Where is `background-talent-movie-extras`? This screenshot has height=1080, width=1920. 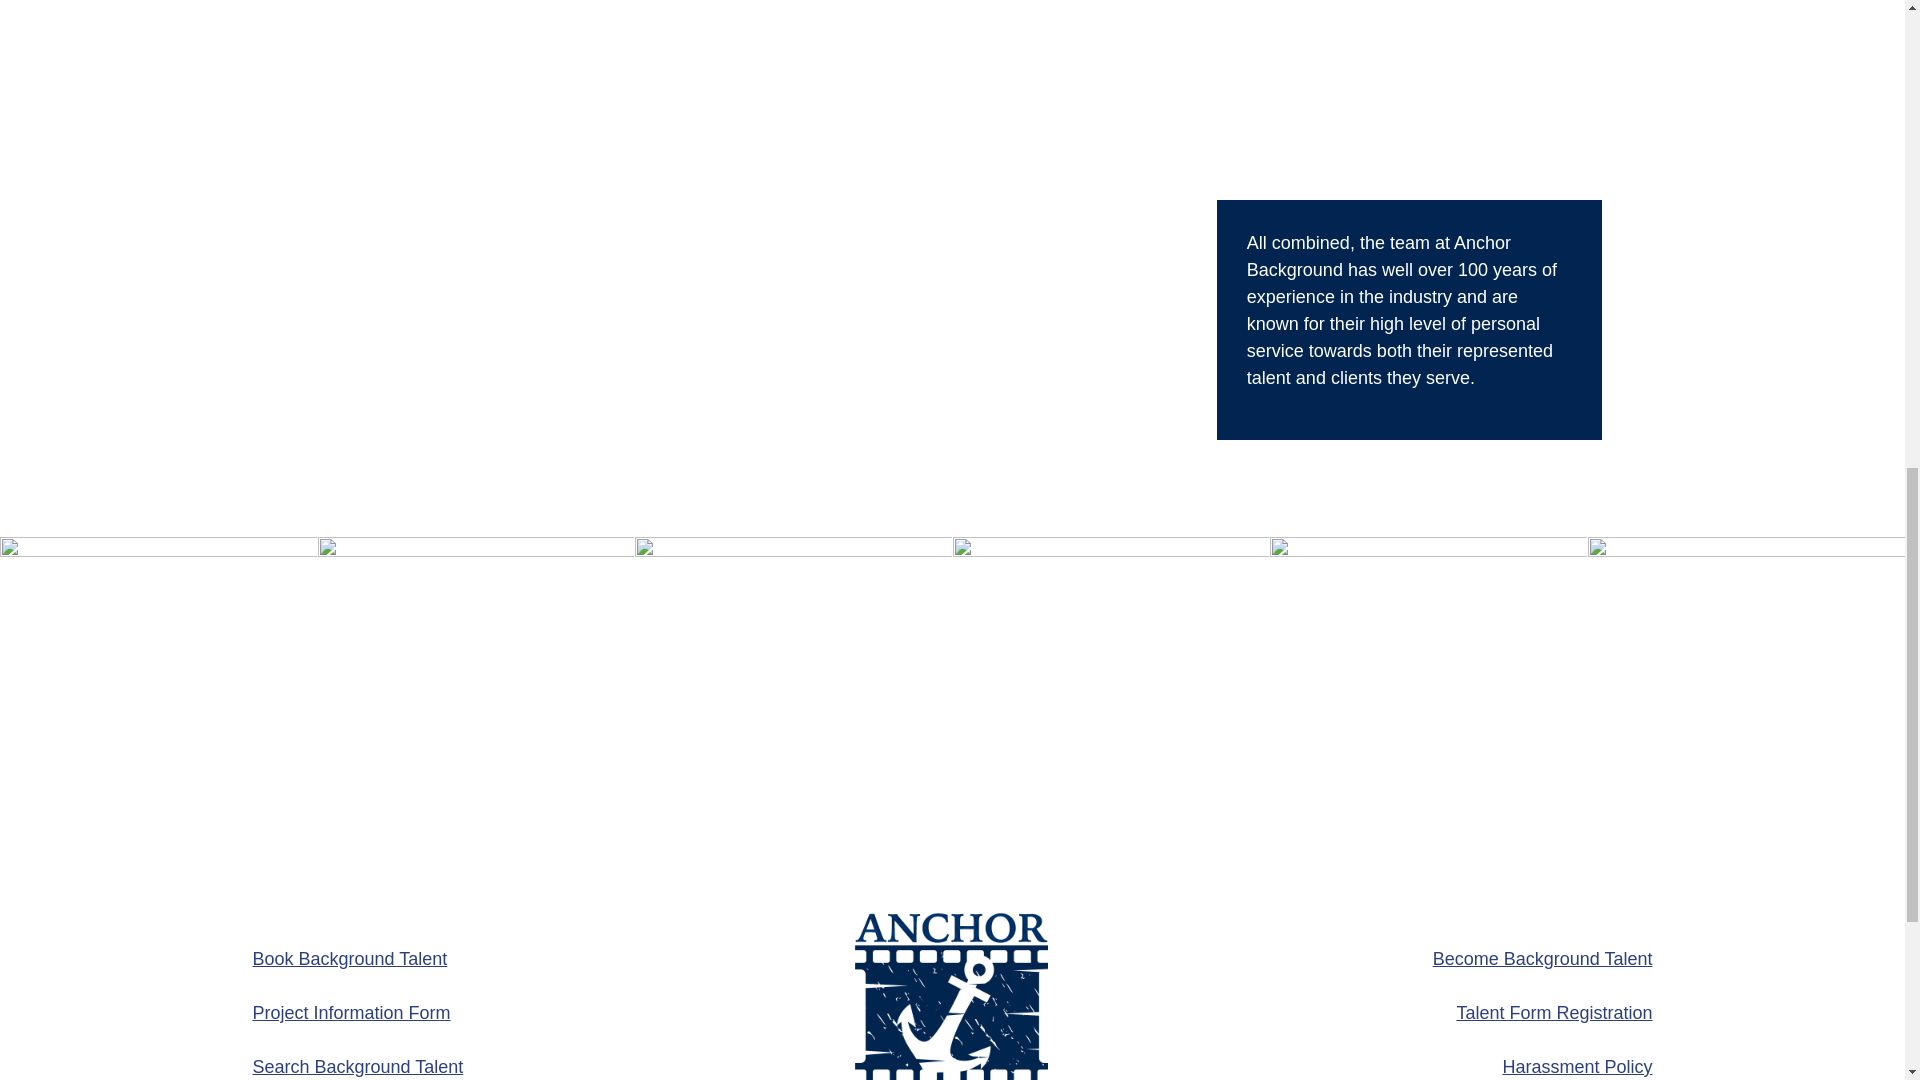 background-talent-movie-extras is located at coordinates (476, 695).